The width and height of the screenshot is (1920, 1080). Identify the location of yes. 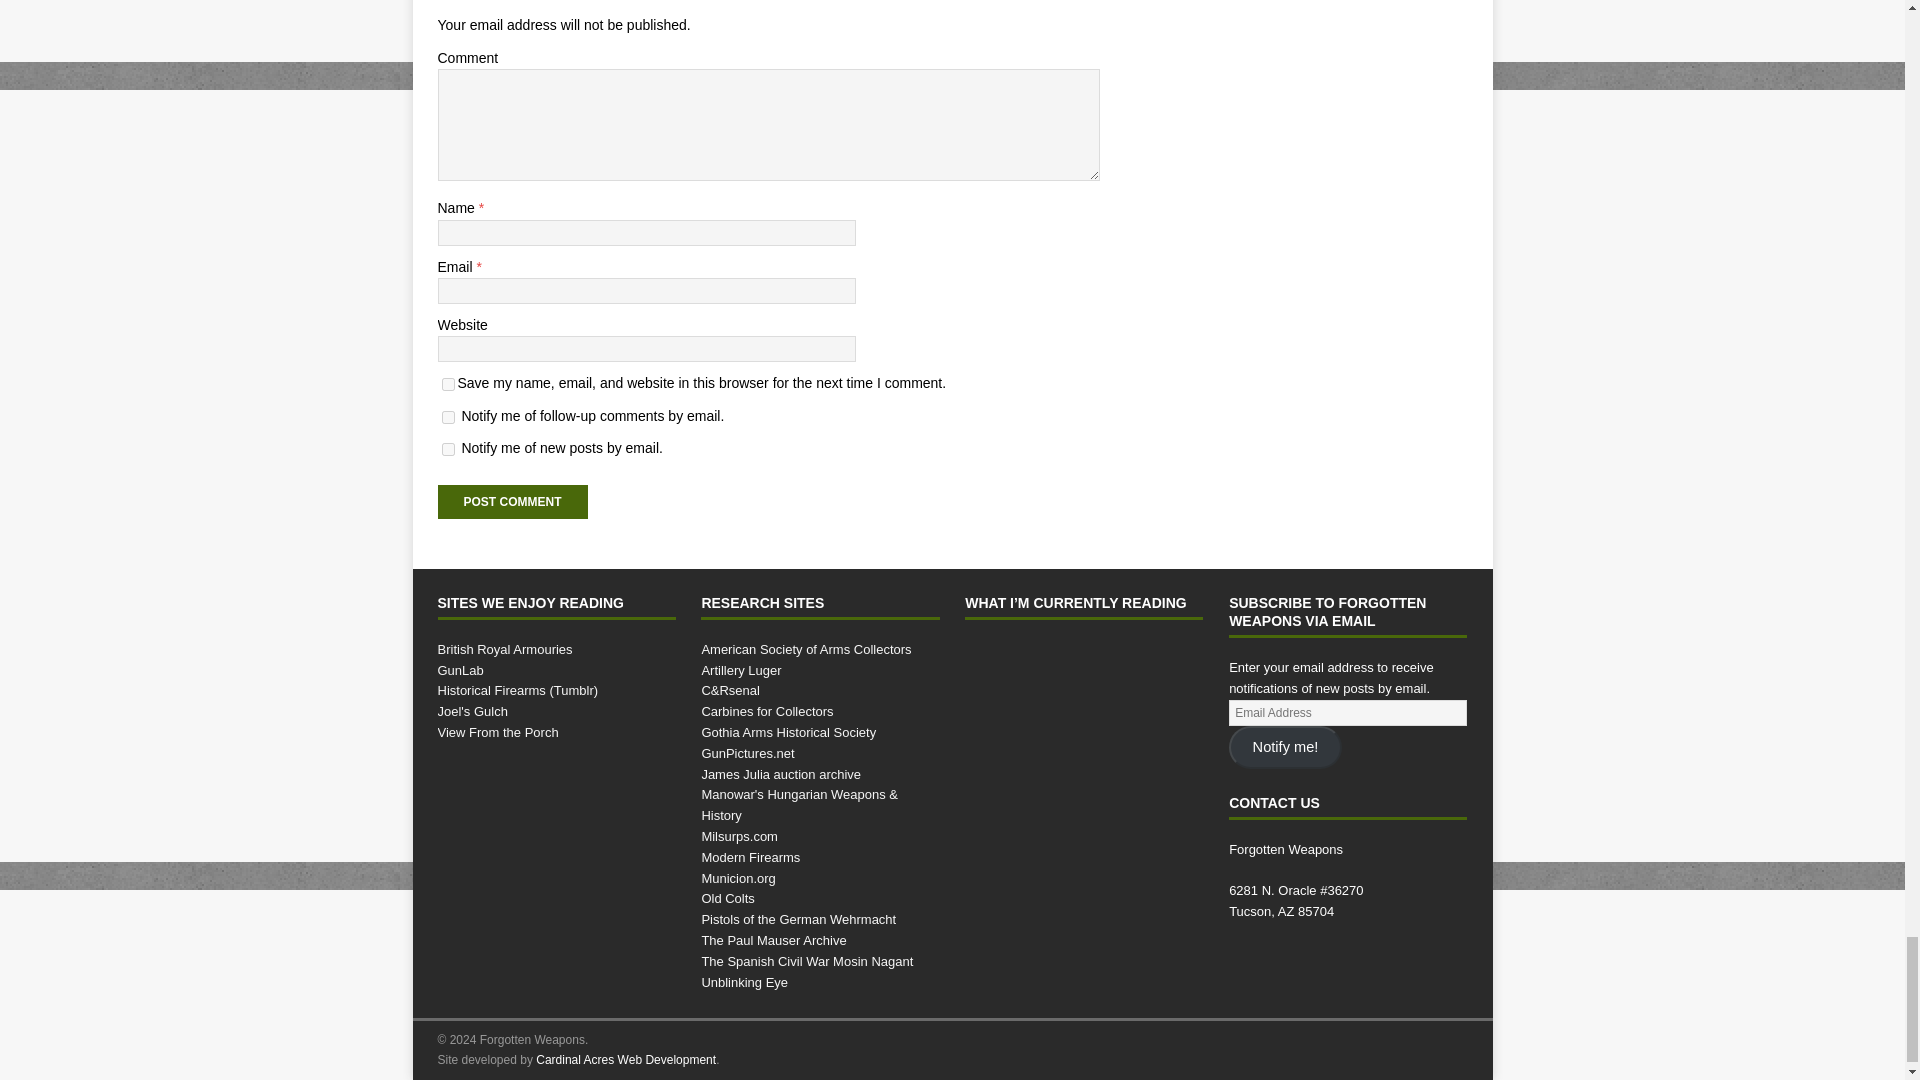
(448, 384).